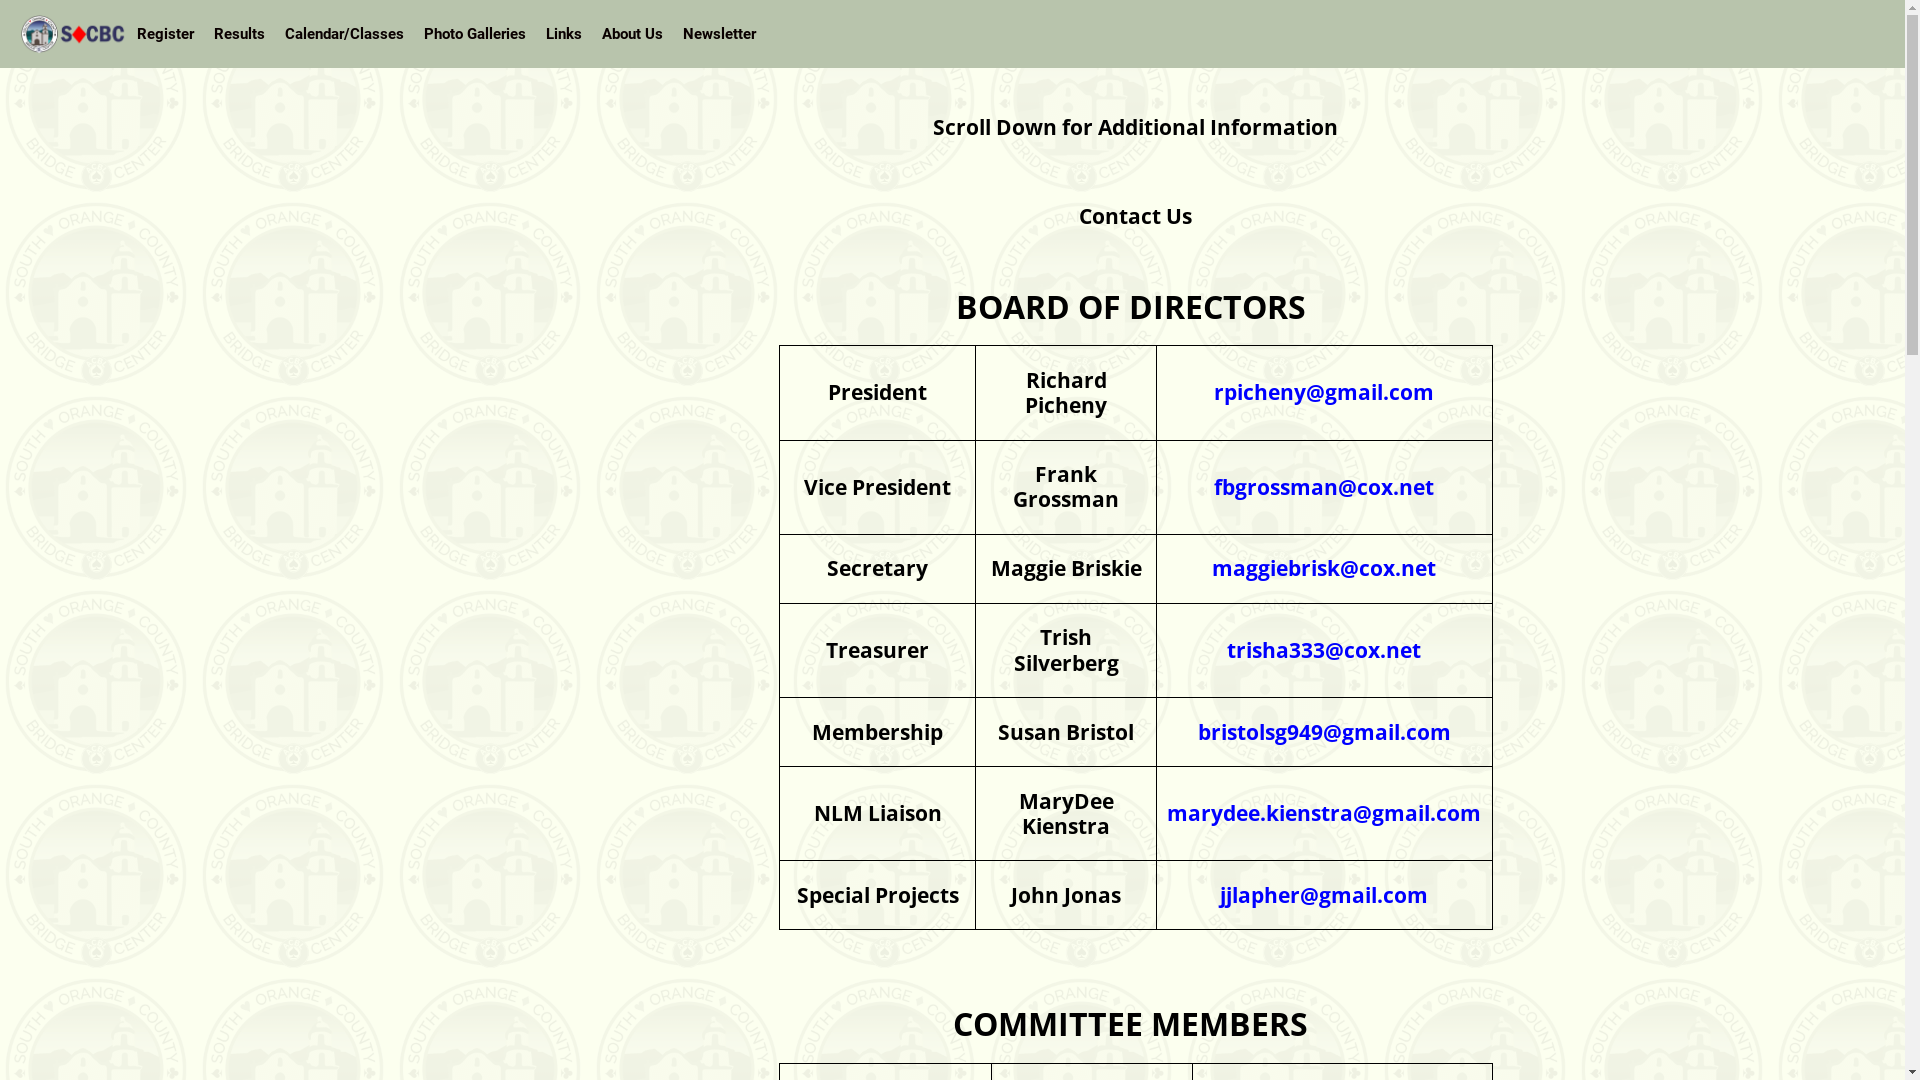 The image size is (1920, 1080). What do you see at coordinates (1324, 732) in the screenshot?
I see `bristolsg949@gmail.com` at bounding box center [1324, 732].